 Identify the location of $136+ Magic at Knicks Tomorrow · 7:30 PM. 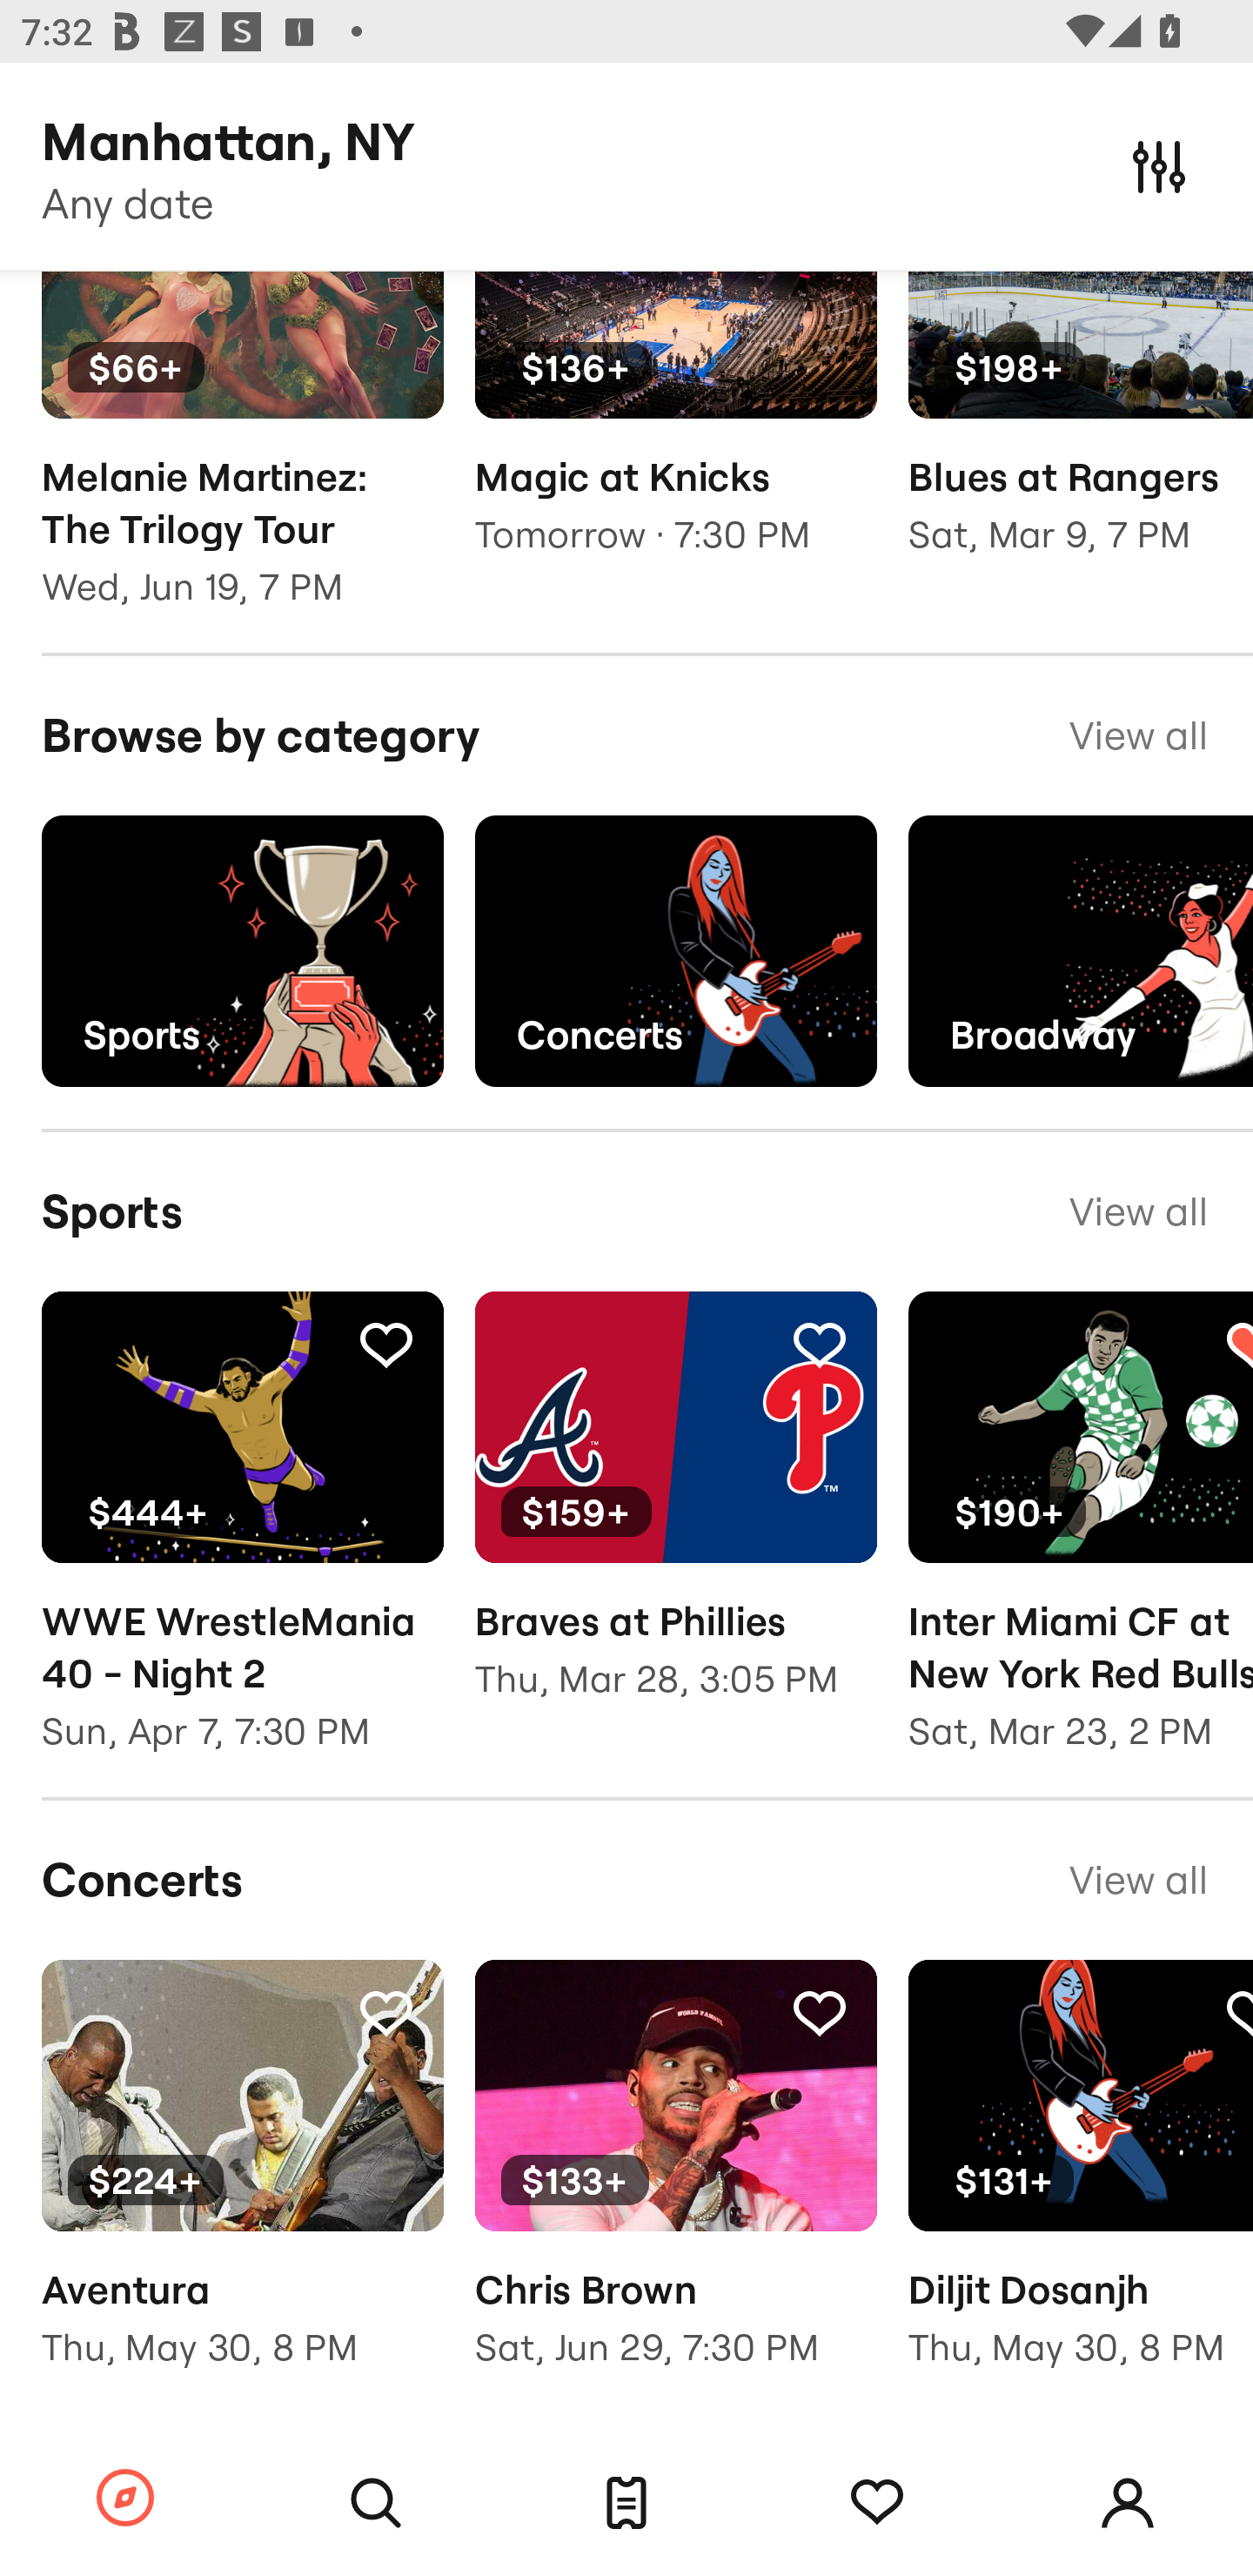
(675, 433).